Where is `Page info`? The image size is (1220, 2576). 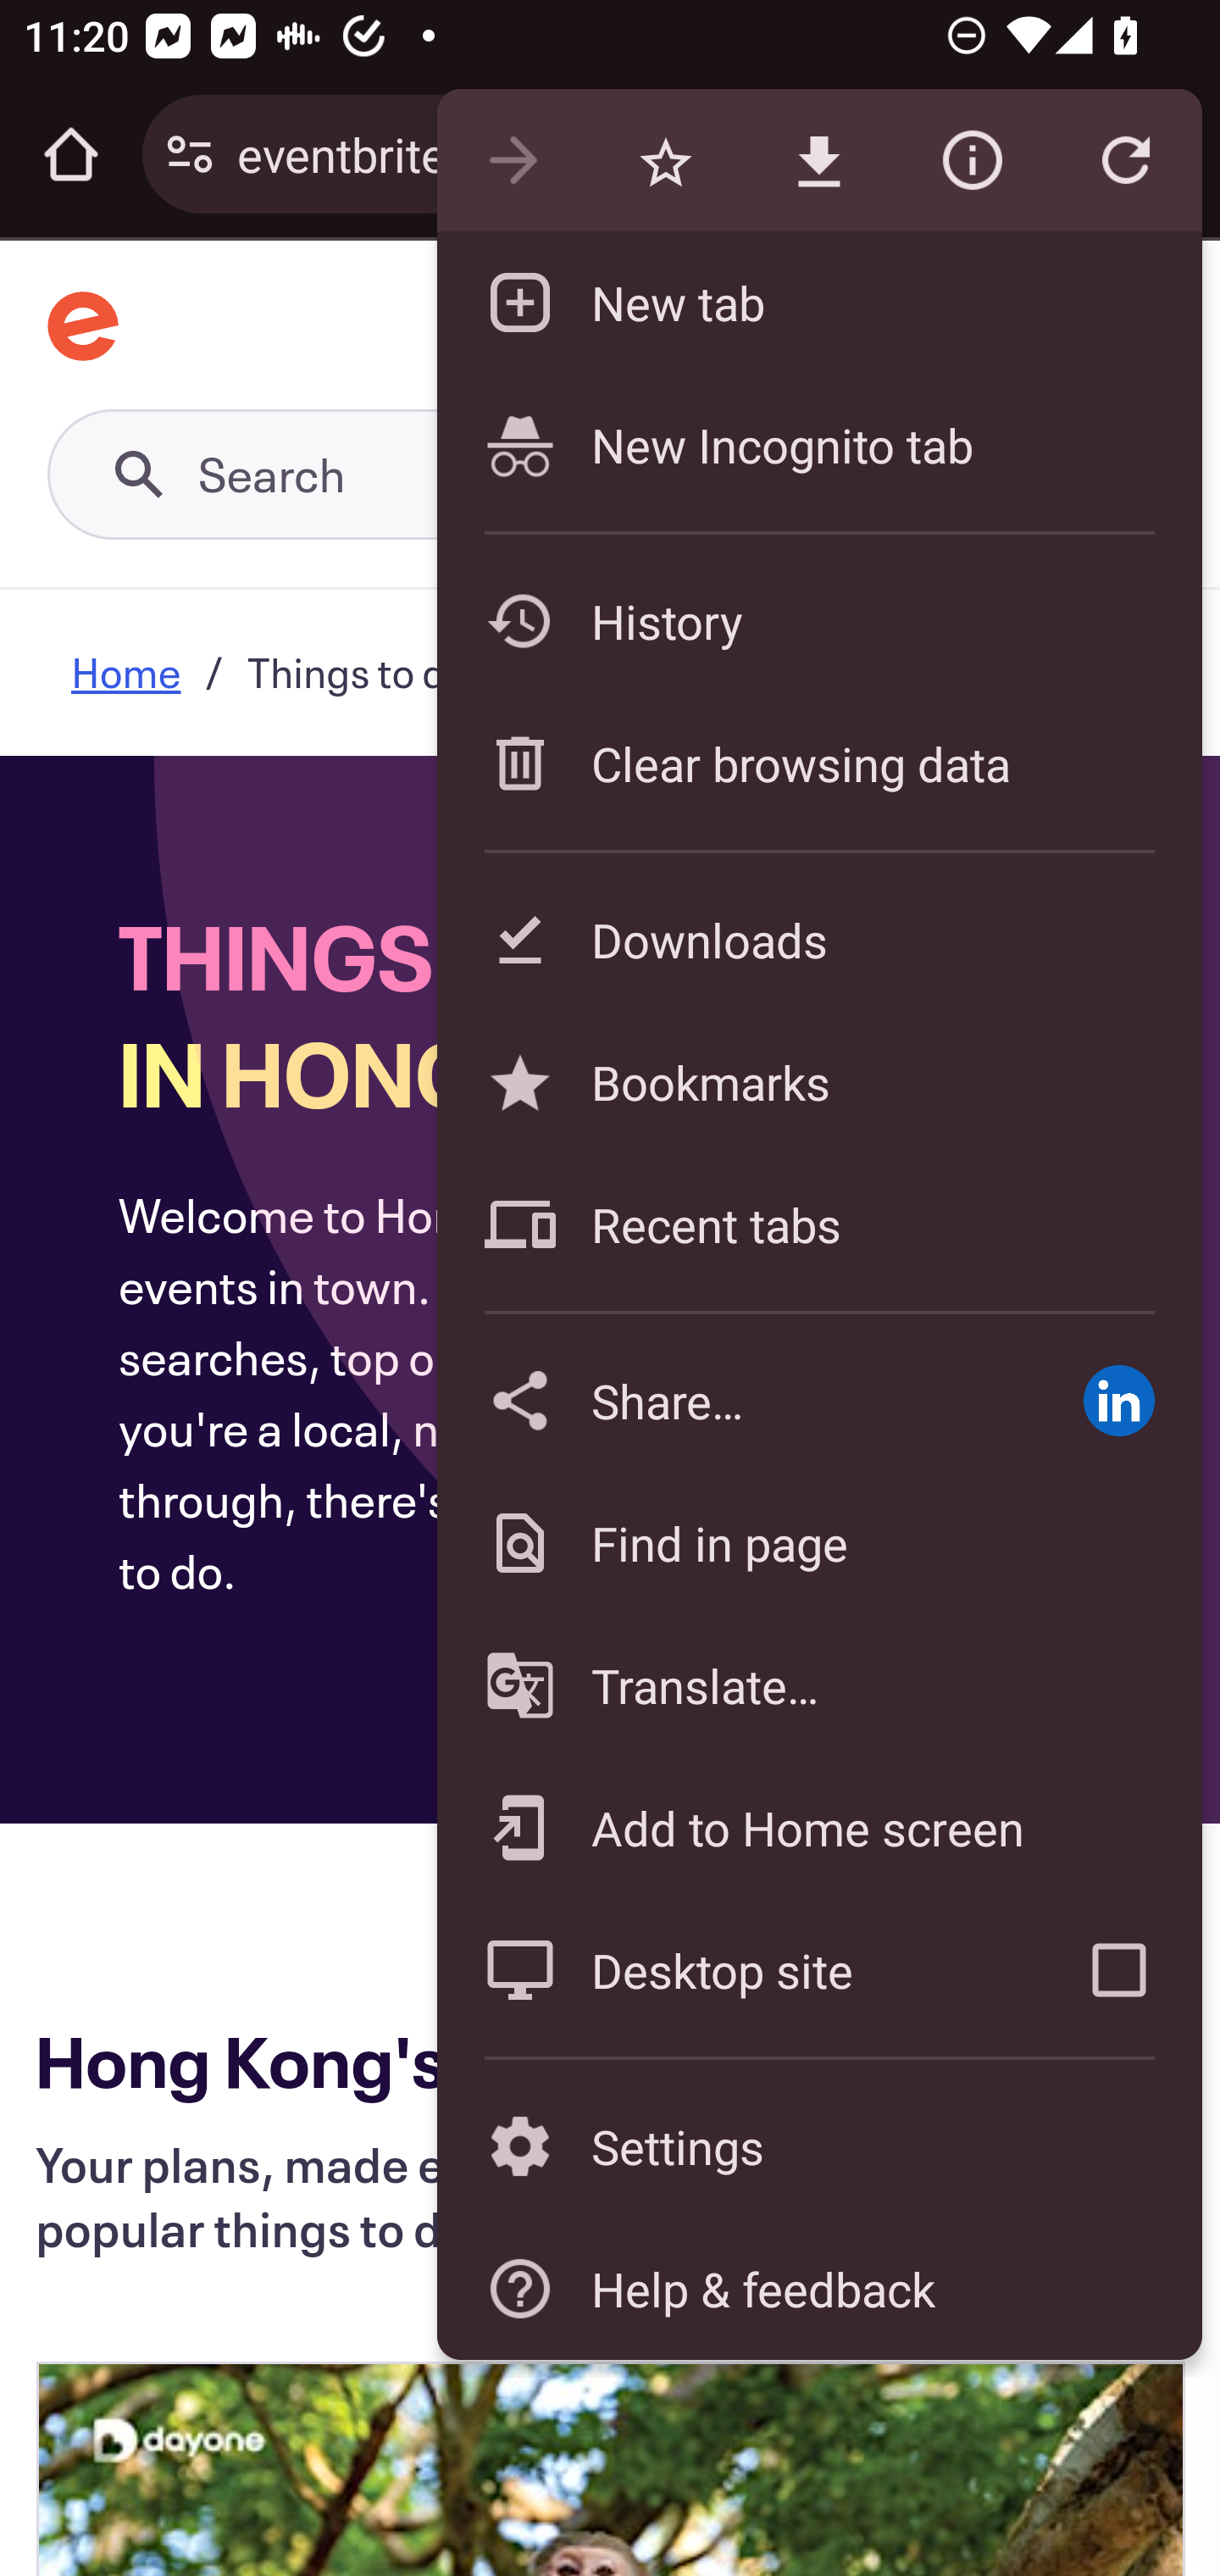 Page info is located at coordinates (972, 161).